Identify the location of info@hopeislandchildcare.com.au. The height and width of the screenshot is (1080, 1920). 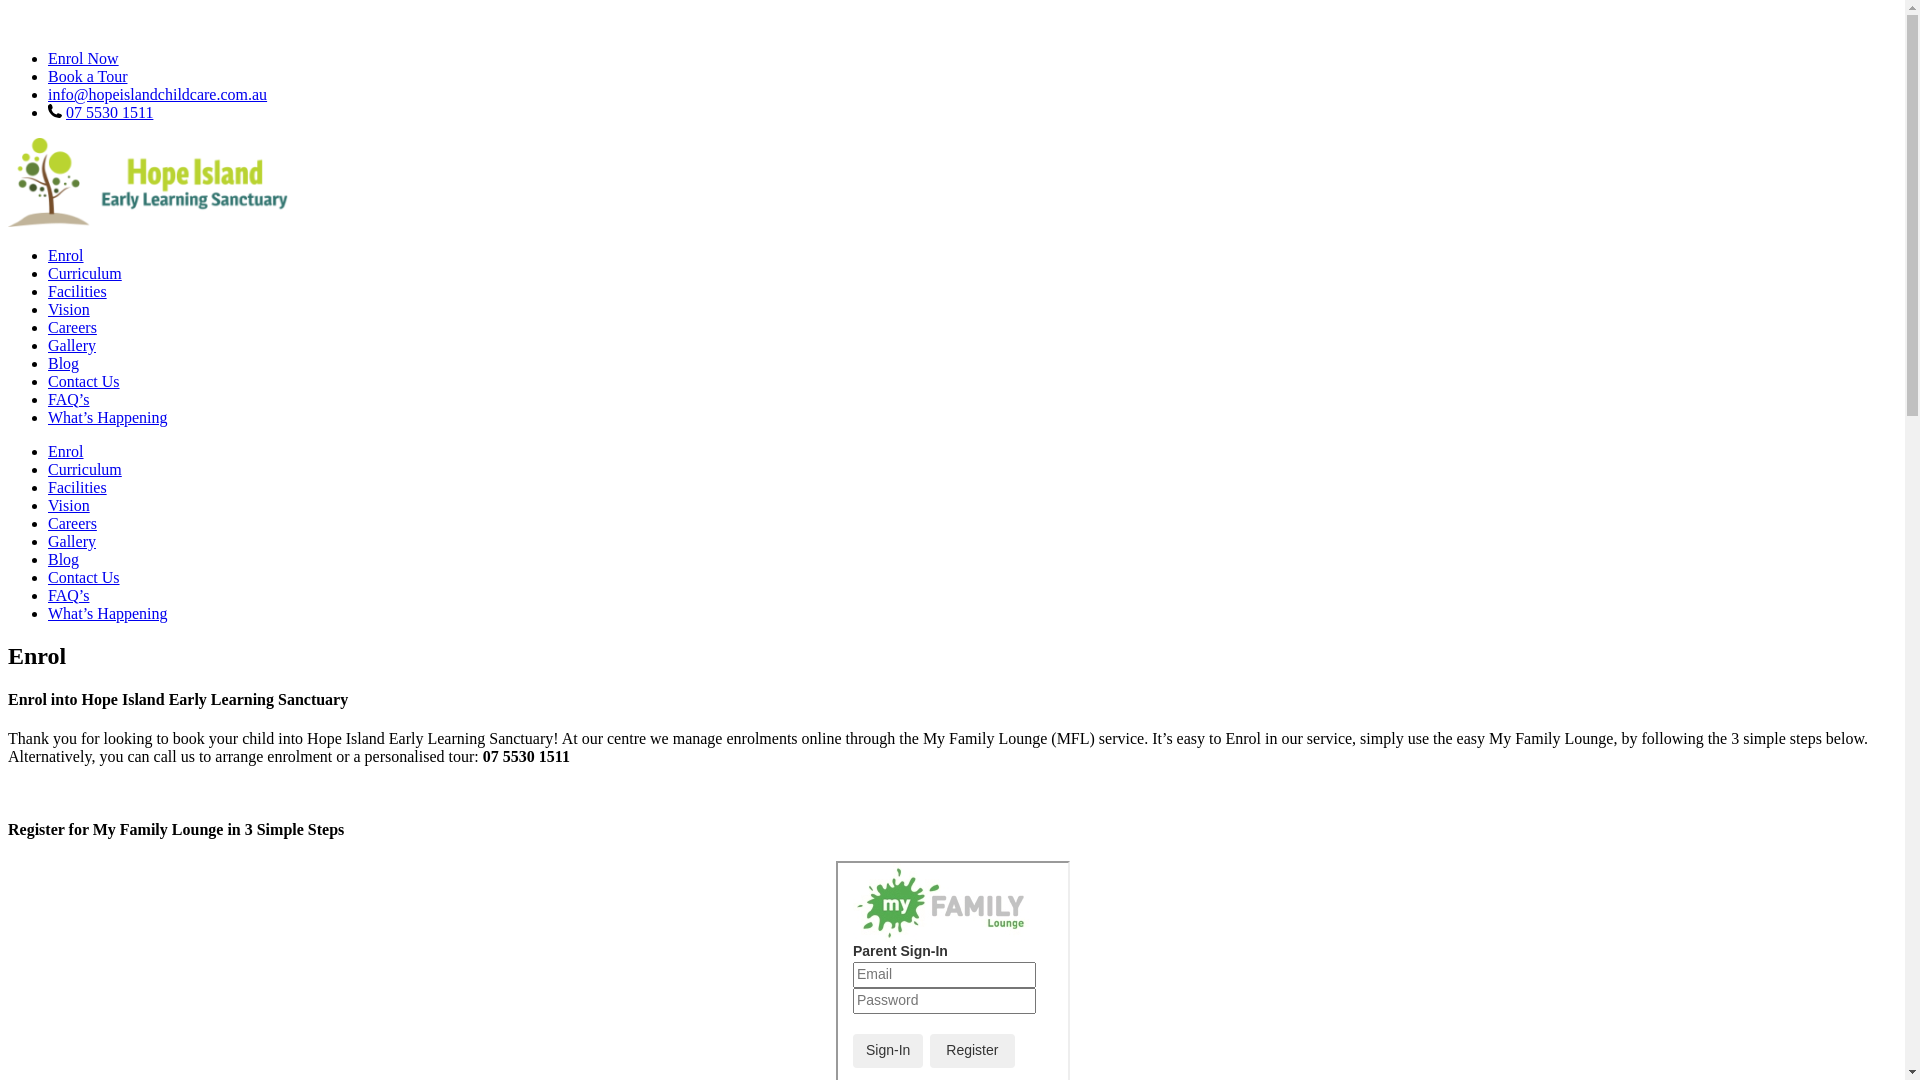
(158, 94).